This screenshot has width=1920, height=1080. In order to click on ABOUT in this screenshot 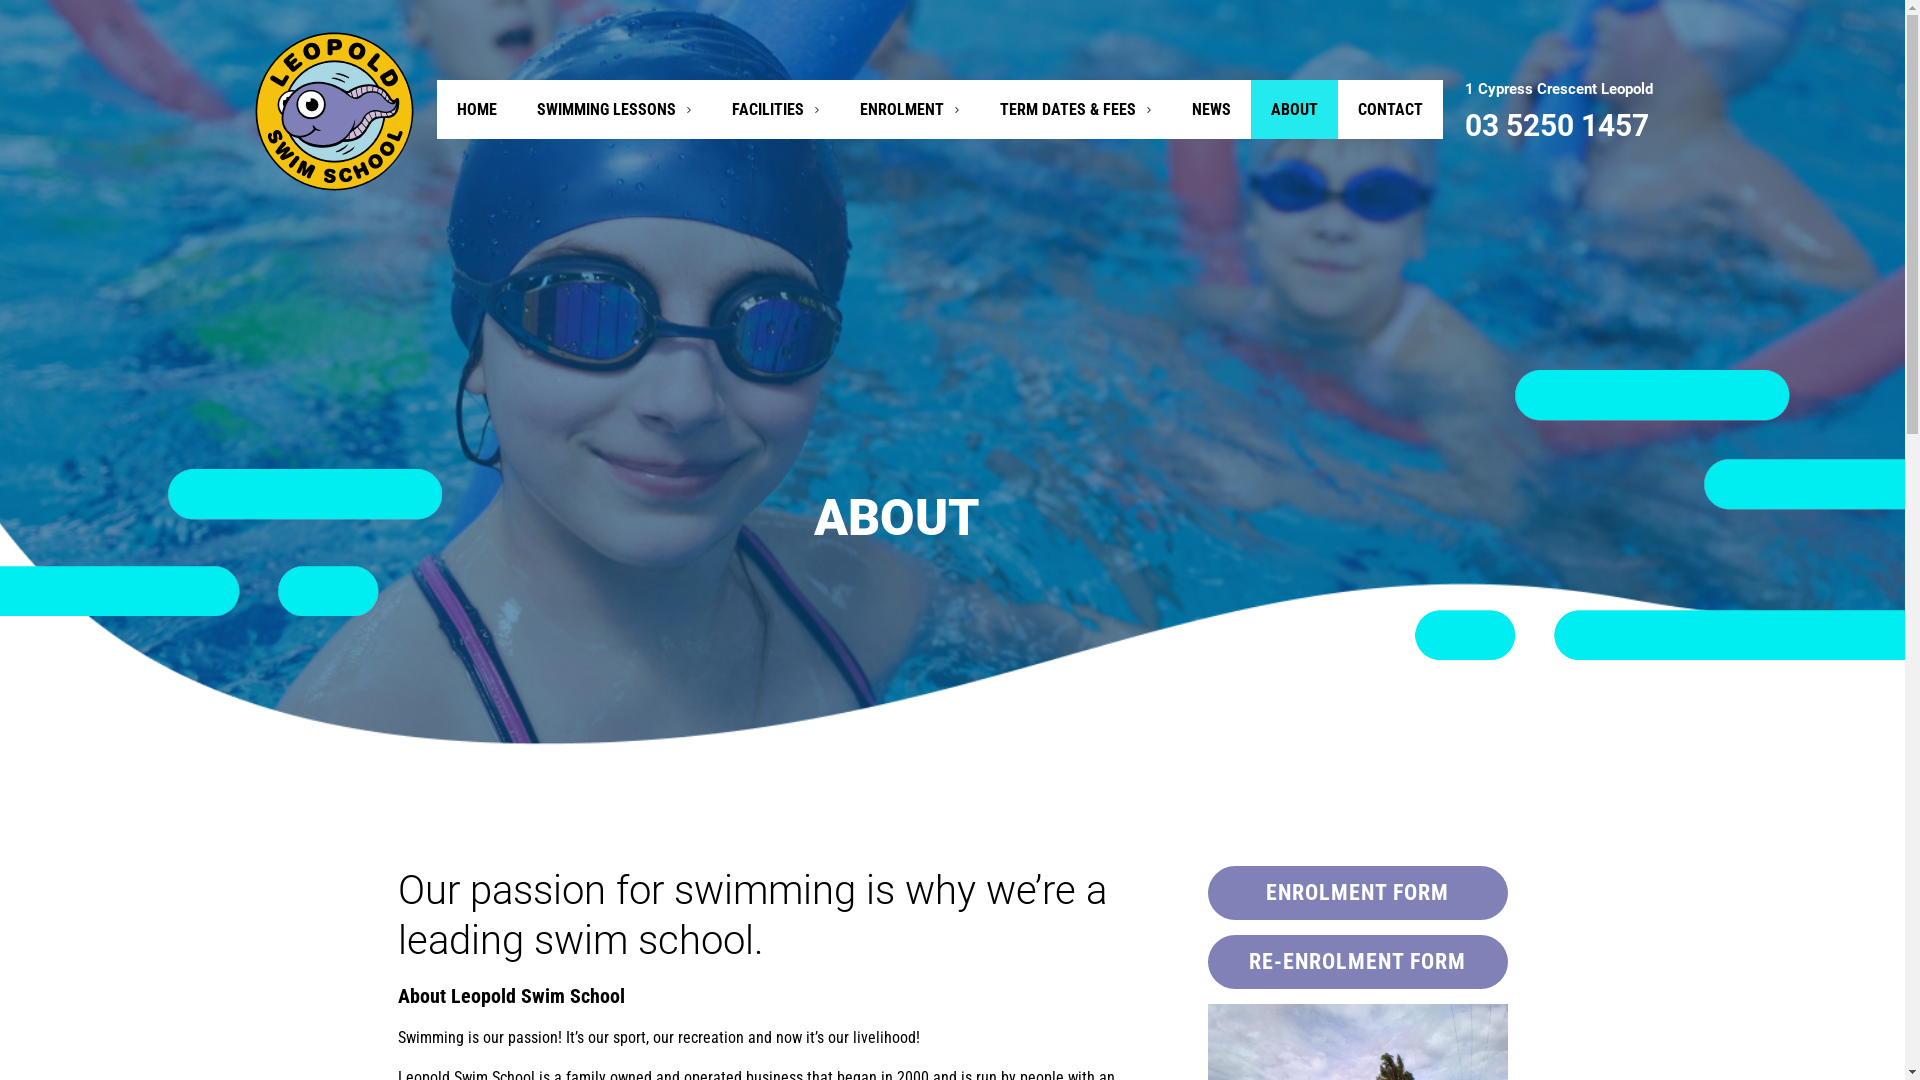, I will do `click(1294, 110)`.